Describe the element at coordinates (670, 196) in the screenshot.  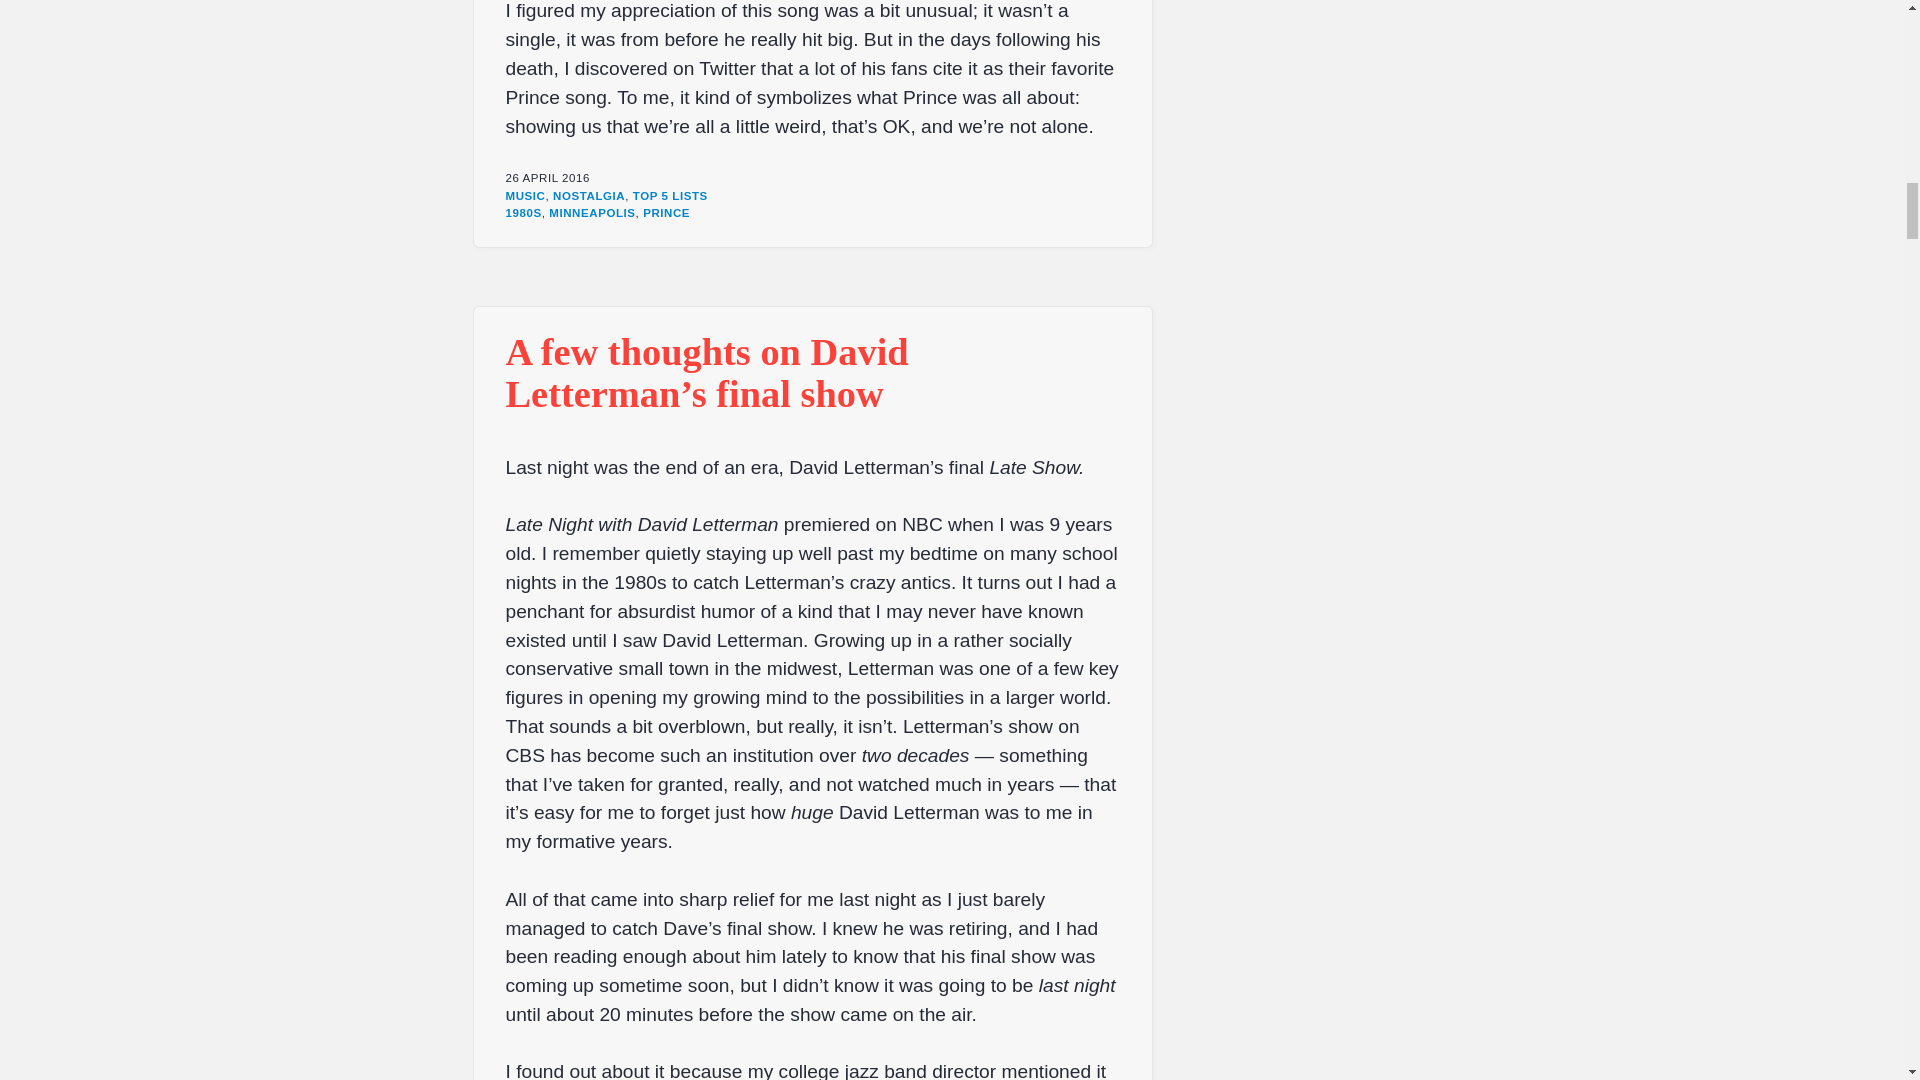
I see `TOP 5 LISTS` at that location.